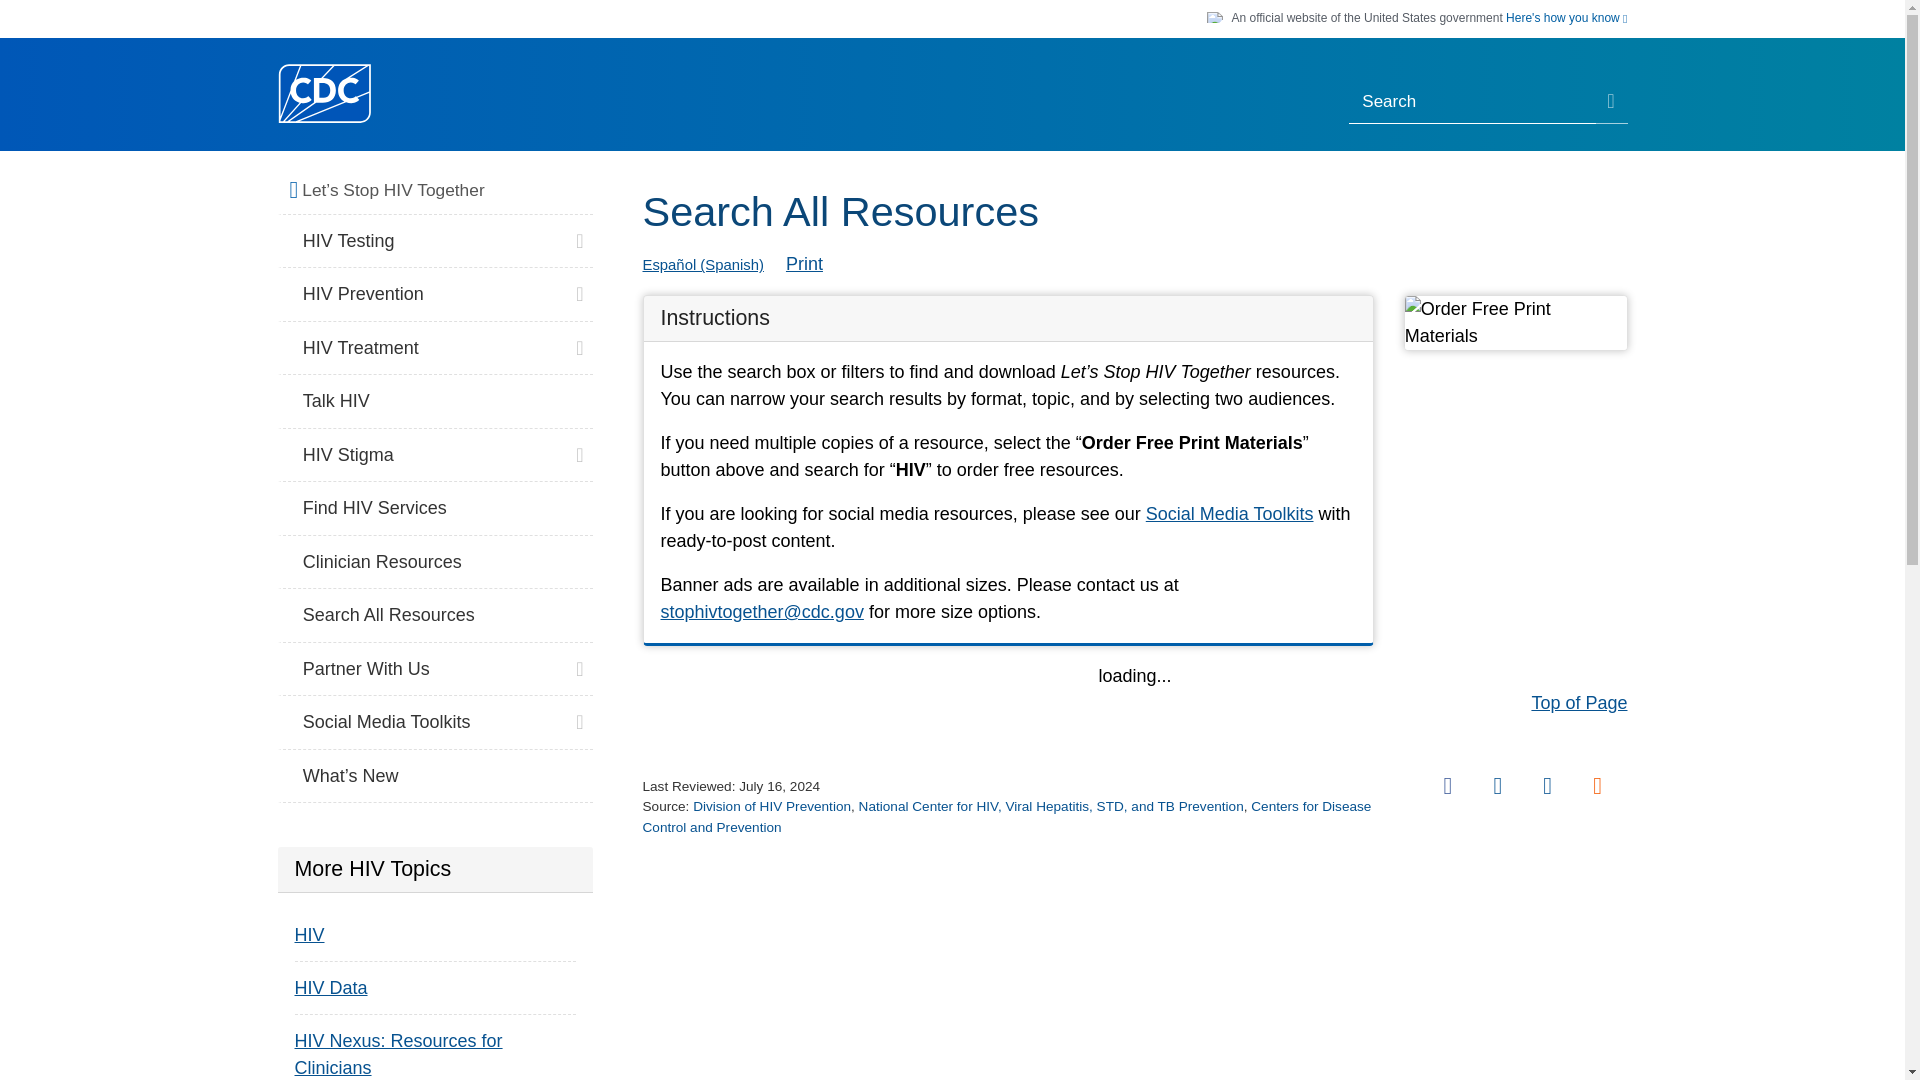 The image size is (1920, 1080). Describe the element at coordinates (1578, 702) in the screenshot. I see `Top of Page` at that location.